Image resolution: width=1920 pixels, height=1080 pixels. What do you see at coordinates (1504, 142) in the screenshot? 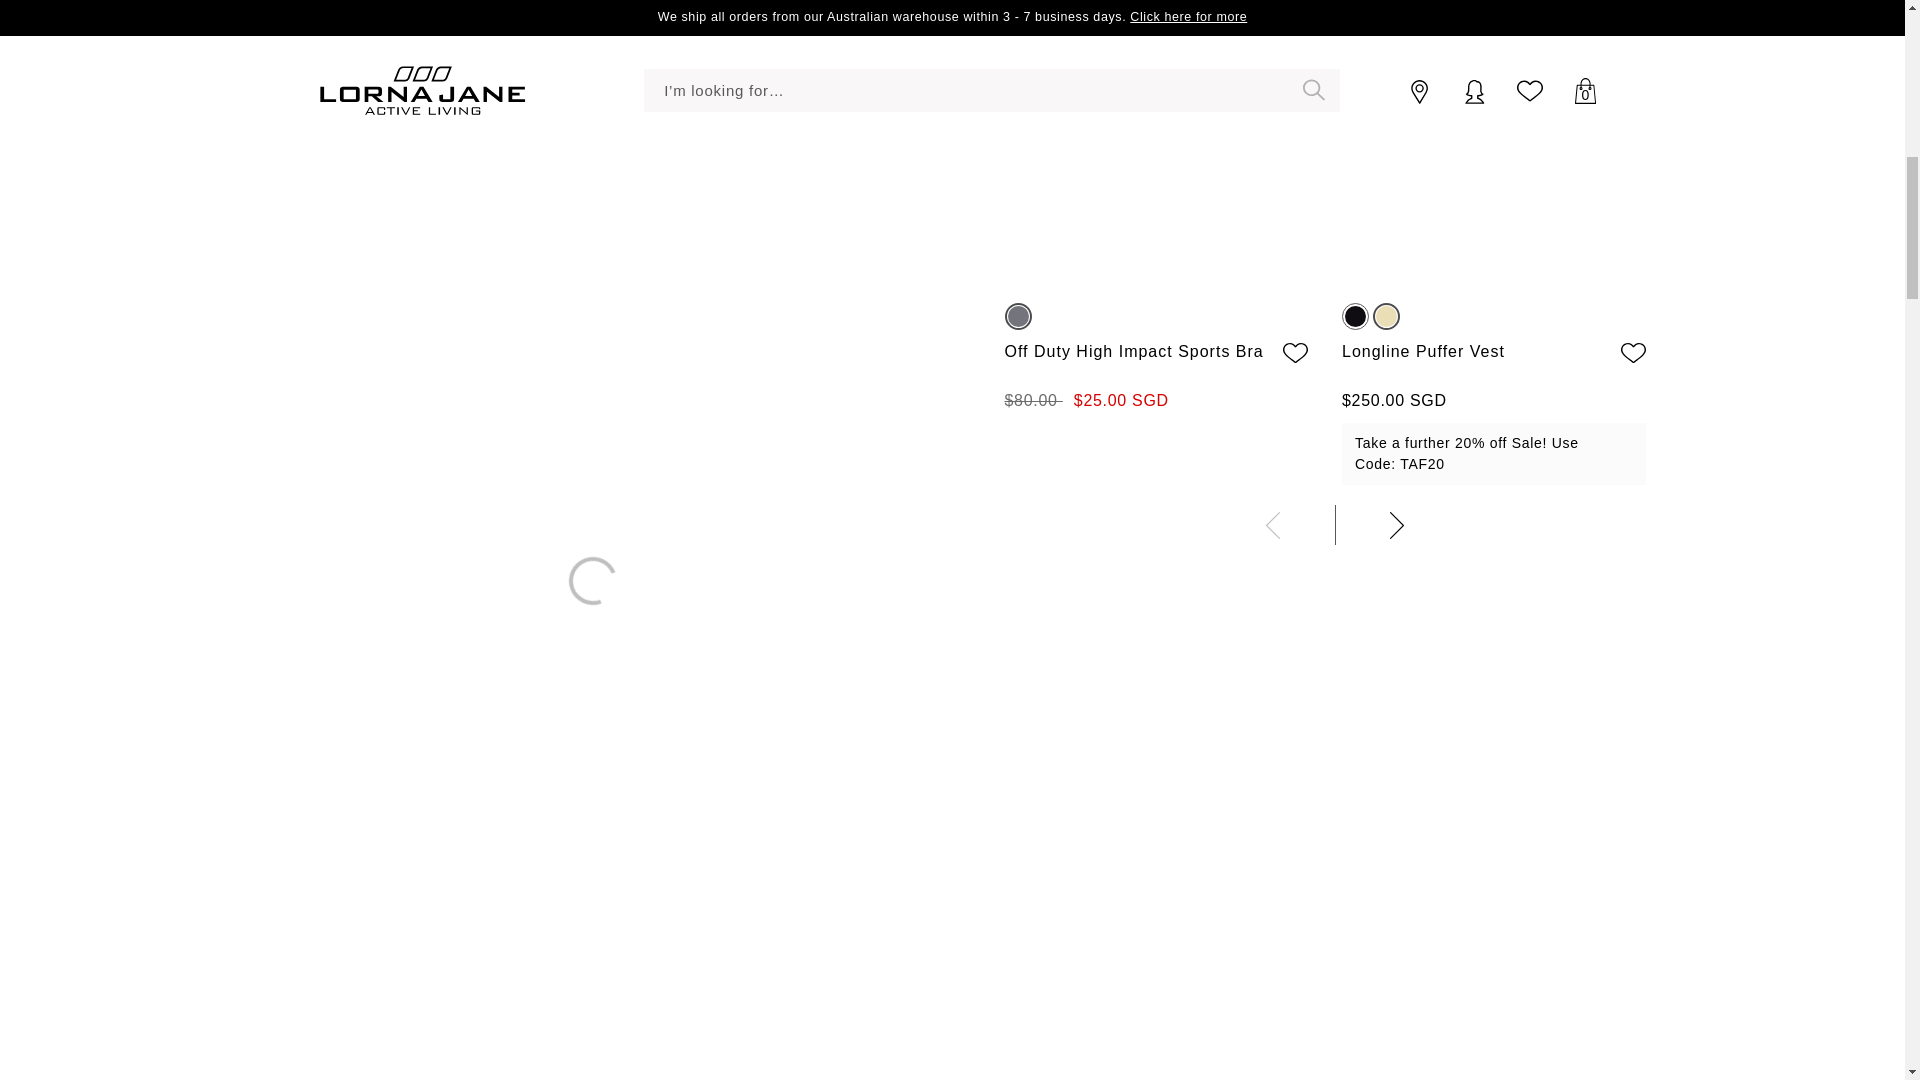
I see `Longline Puffer Vest, Off White` at bounding box center [1504, 142].